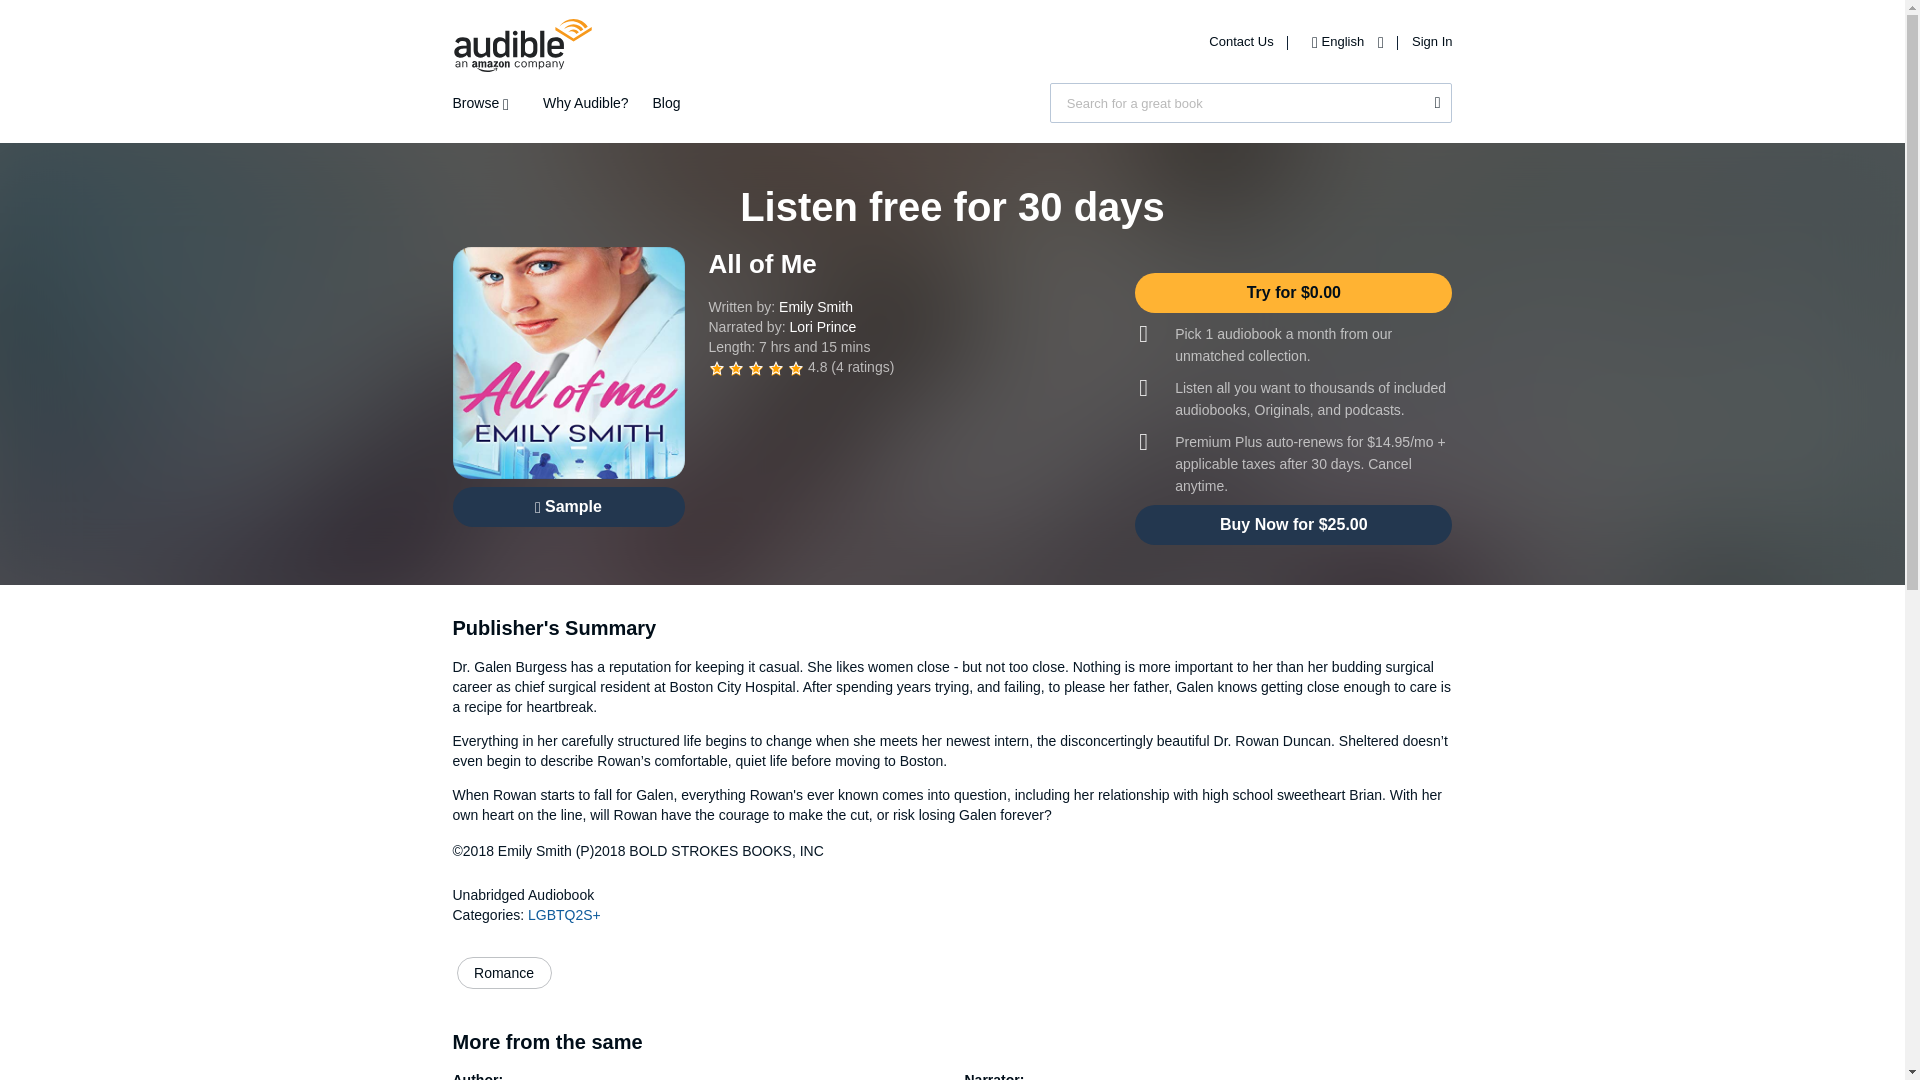 This screenshot has height=1080, width=1920. What do you see at coordinates (586, 103) in the screenshot?
I see `Why Audible?` at bounding box center [586, 103].